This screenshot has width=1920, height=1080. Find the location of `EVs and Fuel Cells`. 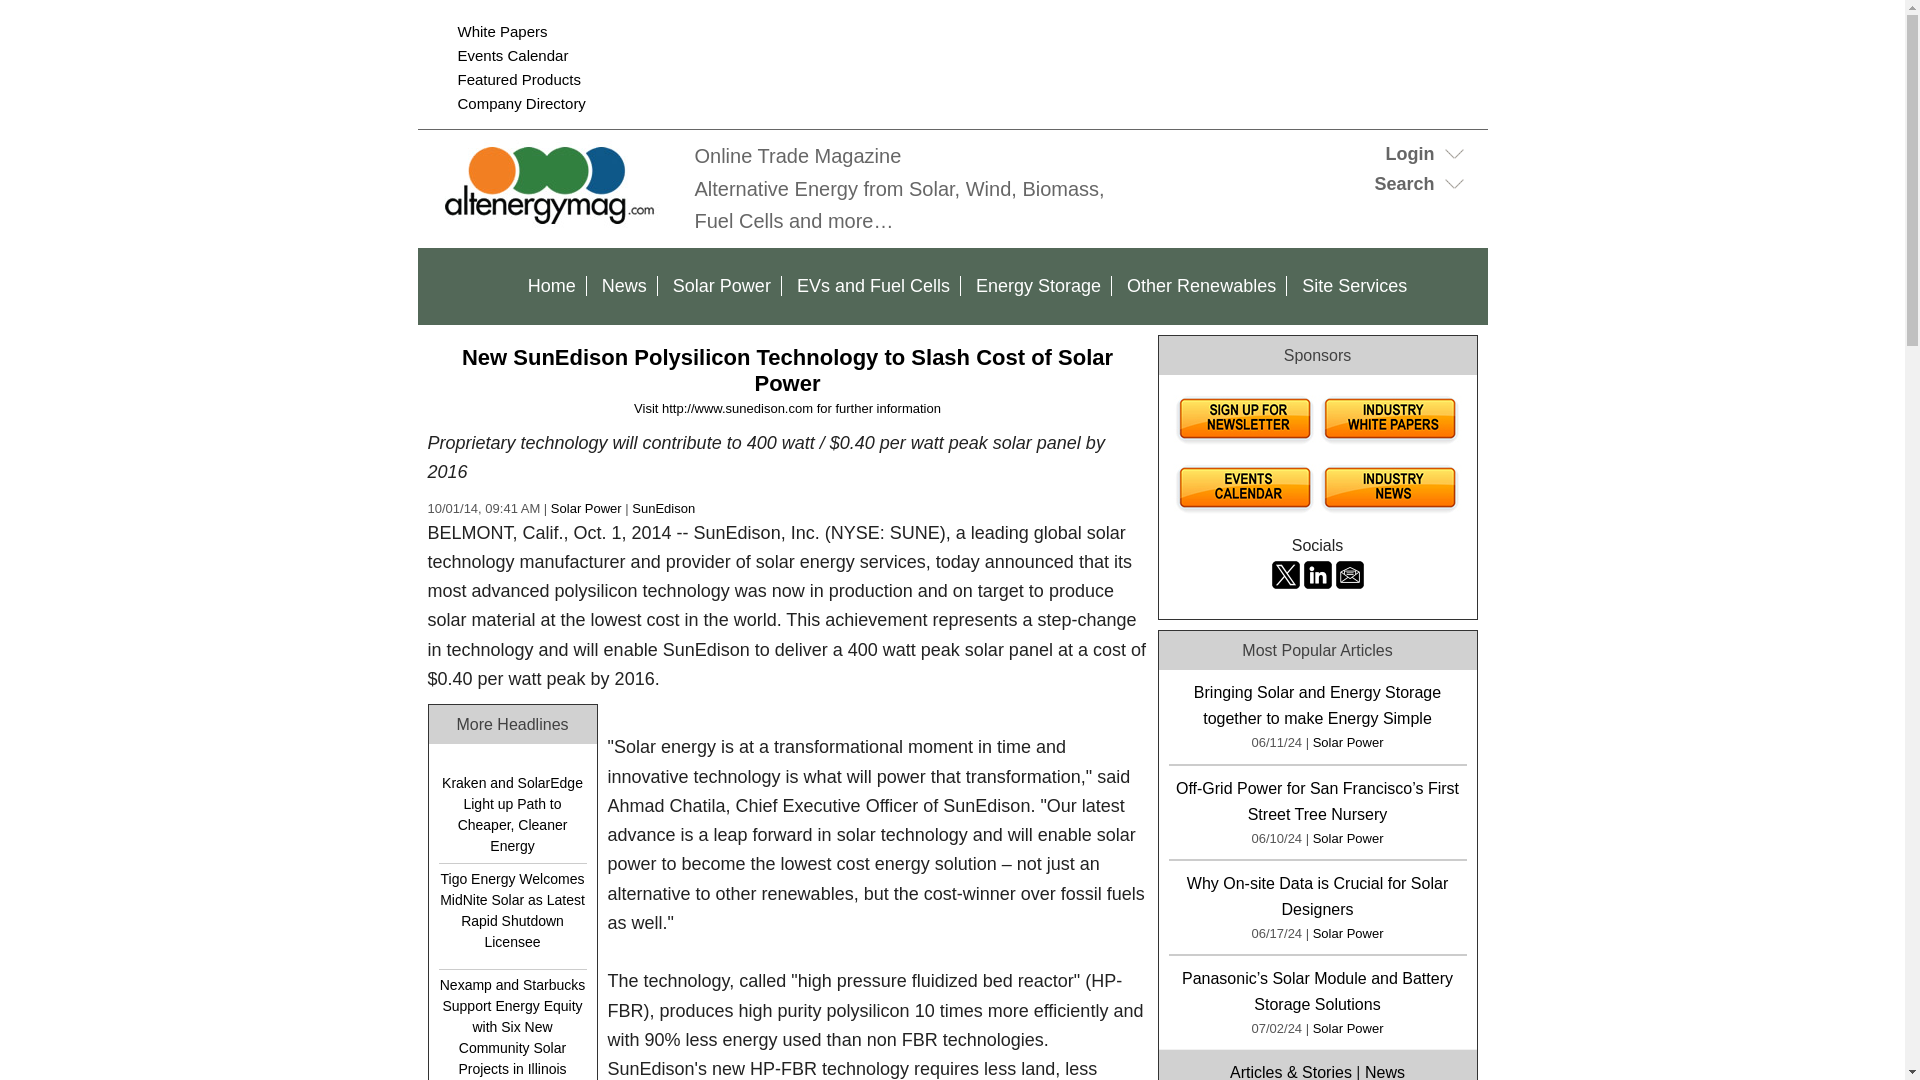

EVs and Fuel Cells is located at coordinates (874, 286).